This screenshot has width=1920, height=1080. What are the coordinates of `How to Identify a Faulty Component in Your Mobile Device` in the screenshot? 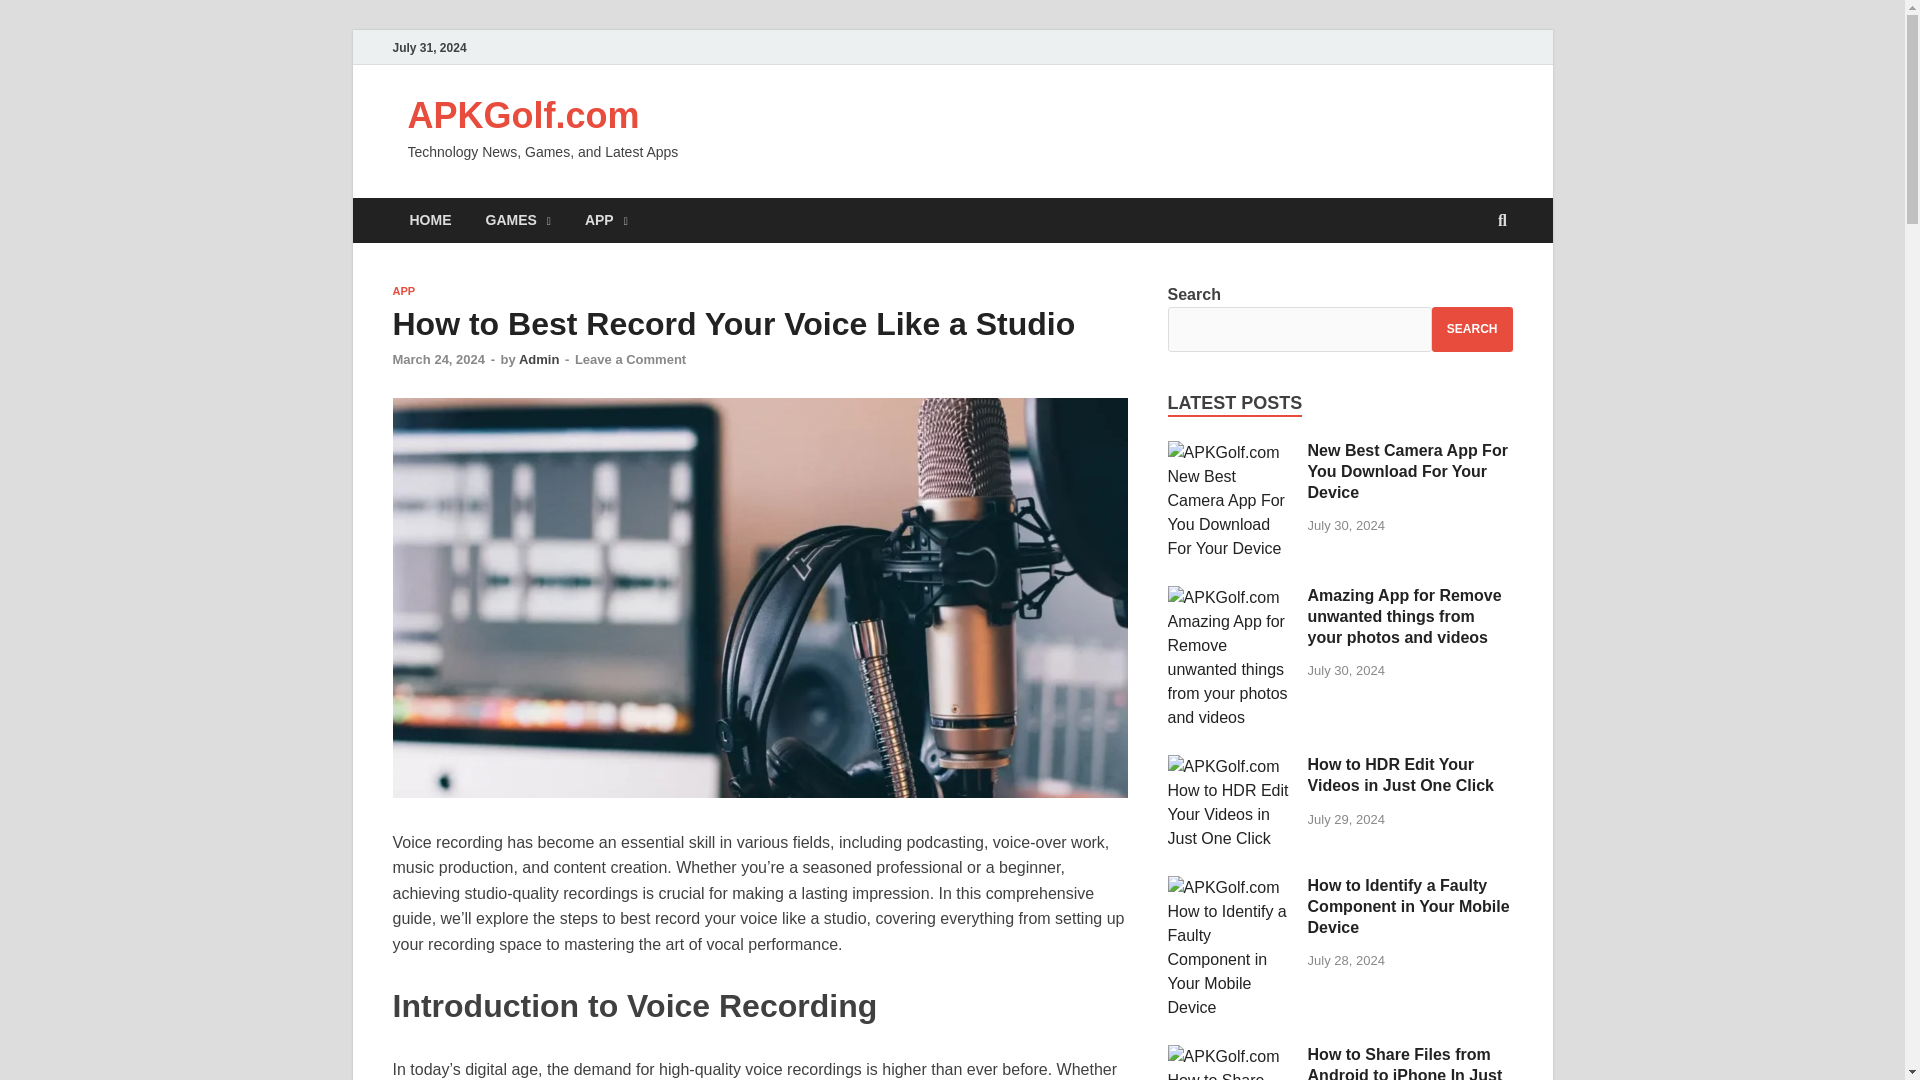 It's located at (1408, 906).